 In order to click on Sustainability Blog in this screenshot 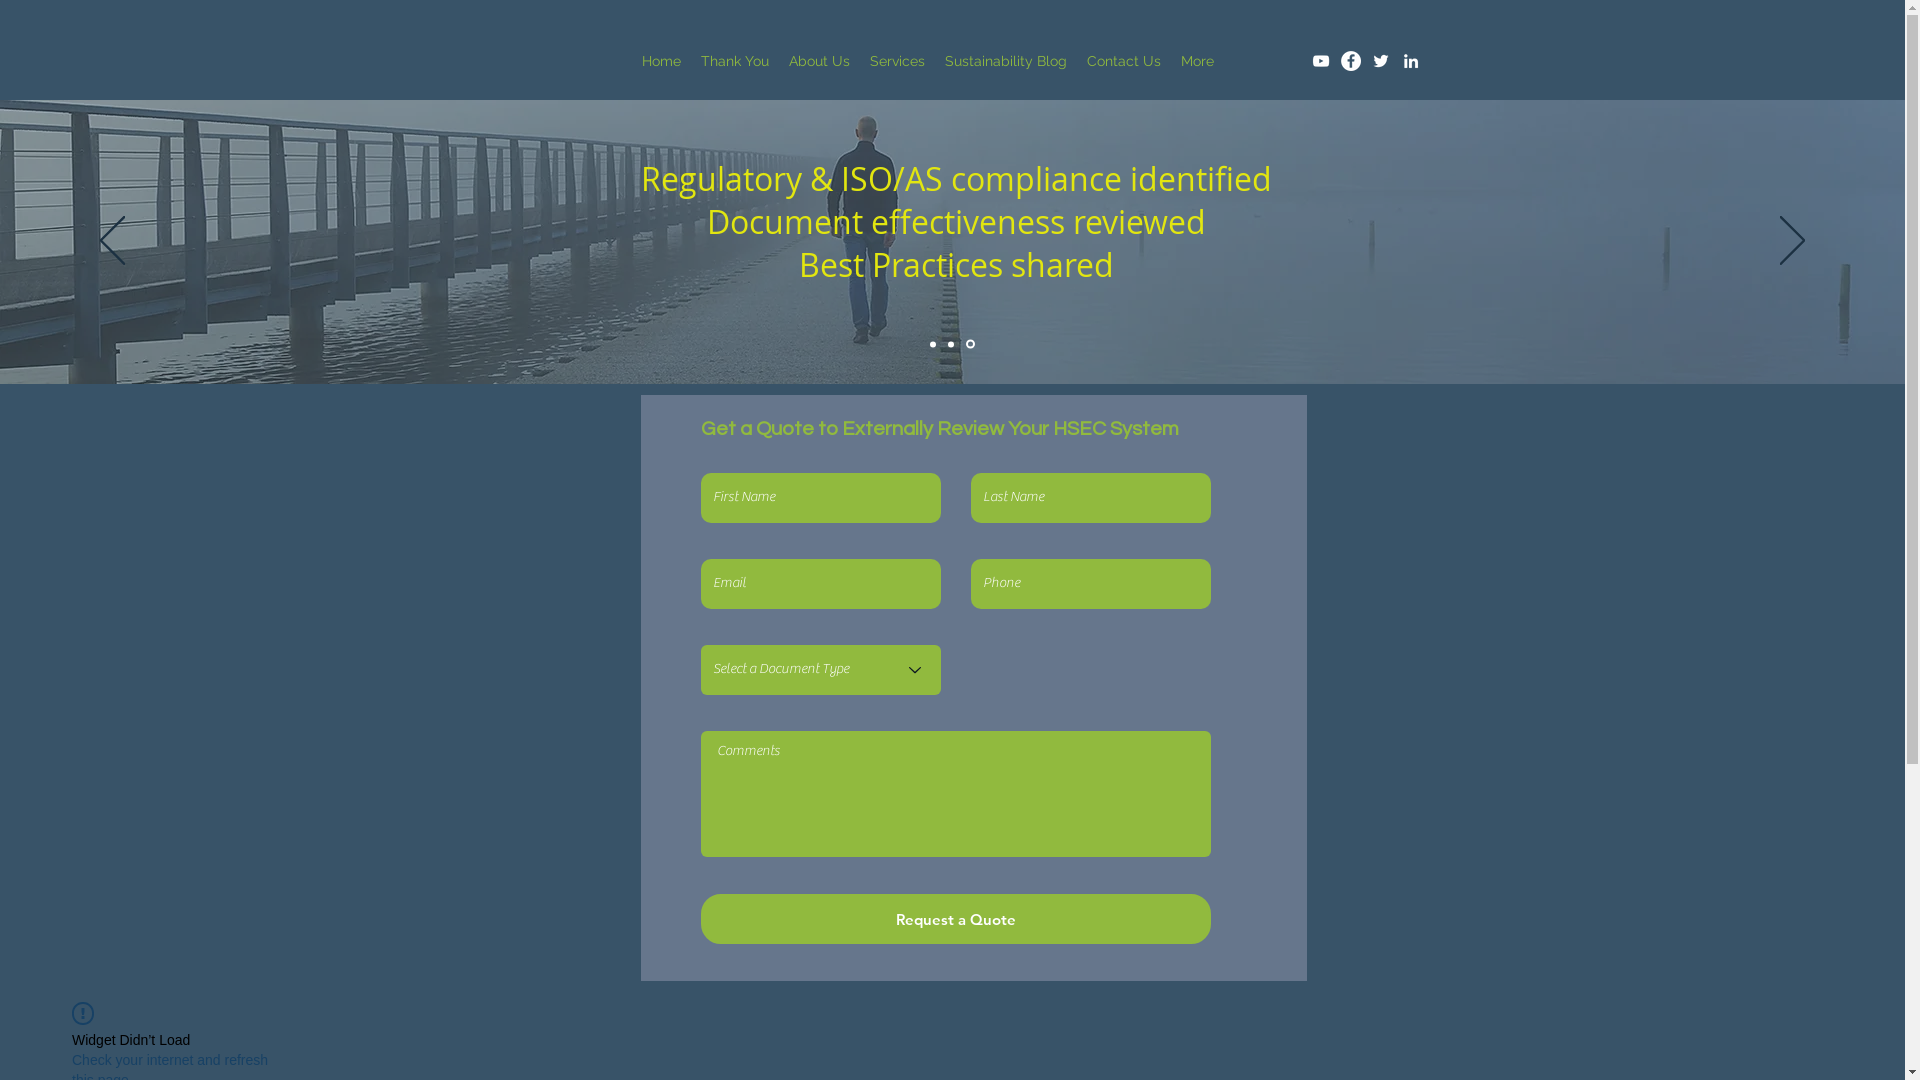, I will do `click(1005, 61)`.